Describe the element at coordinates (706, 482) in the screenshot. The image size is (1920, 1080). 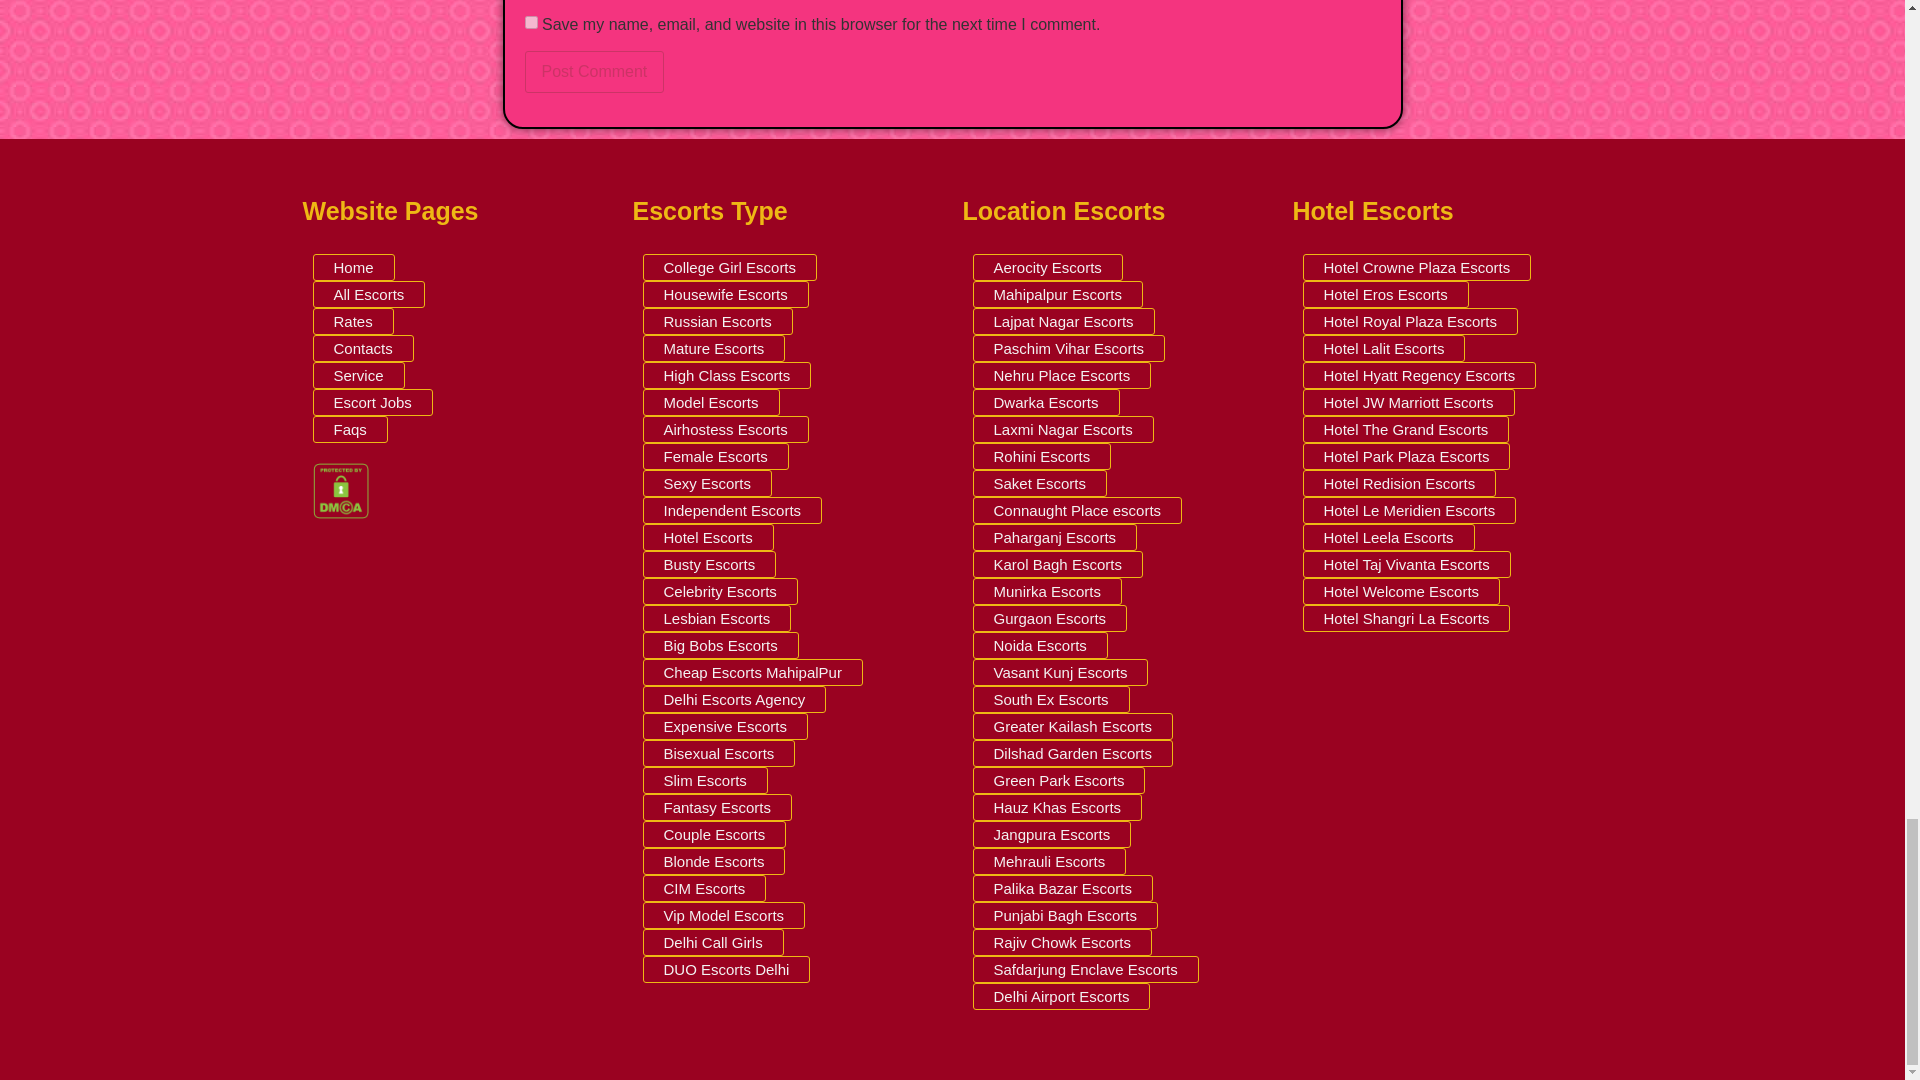
I see `Sexy Escorts` at that location.